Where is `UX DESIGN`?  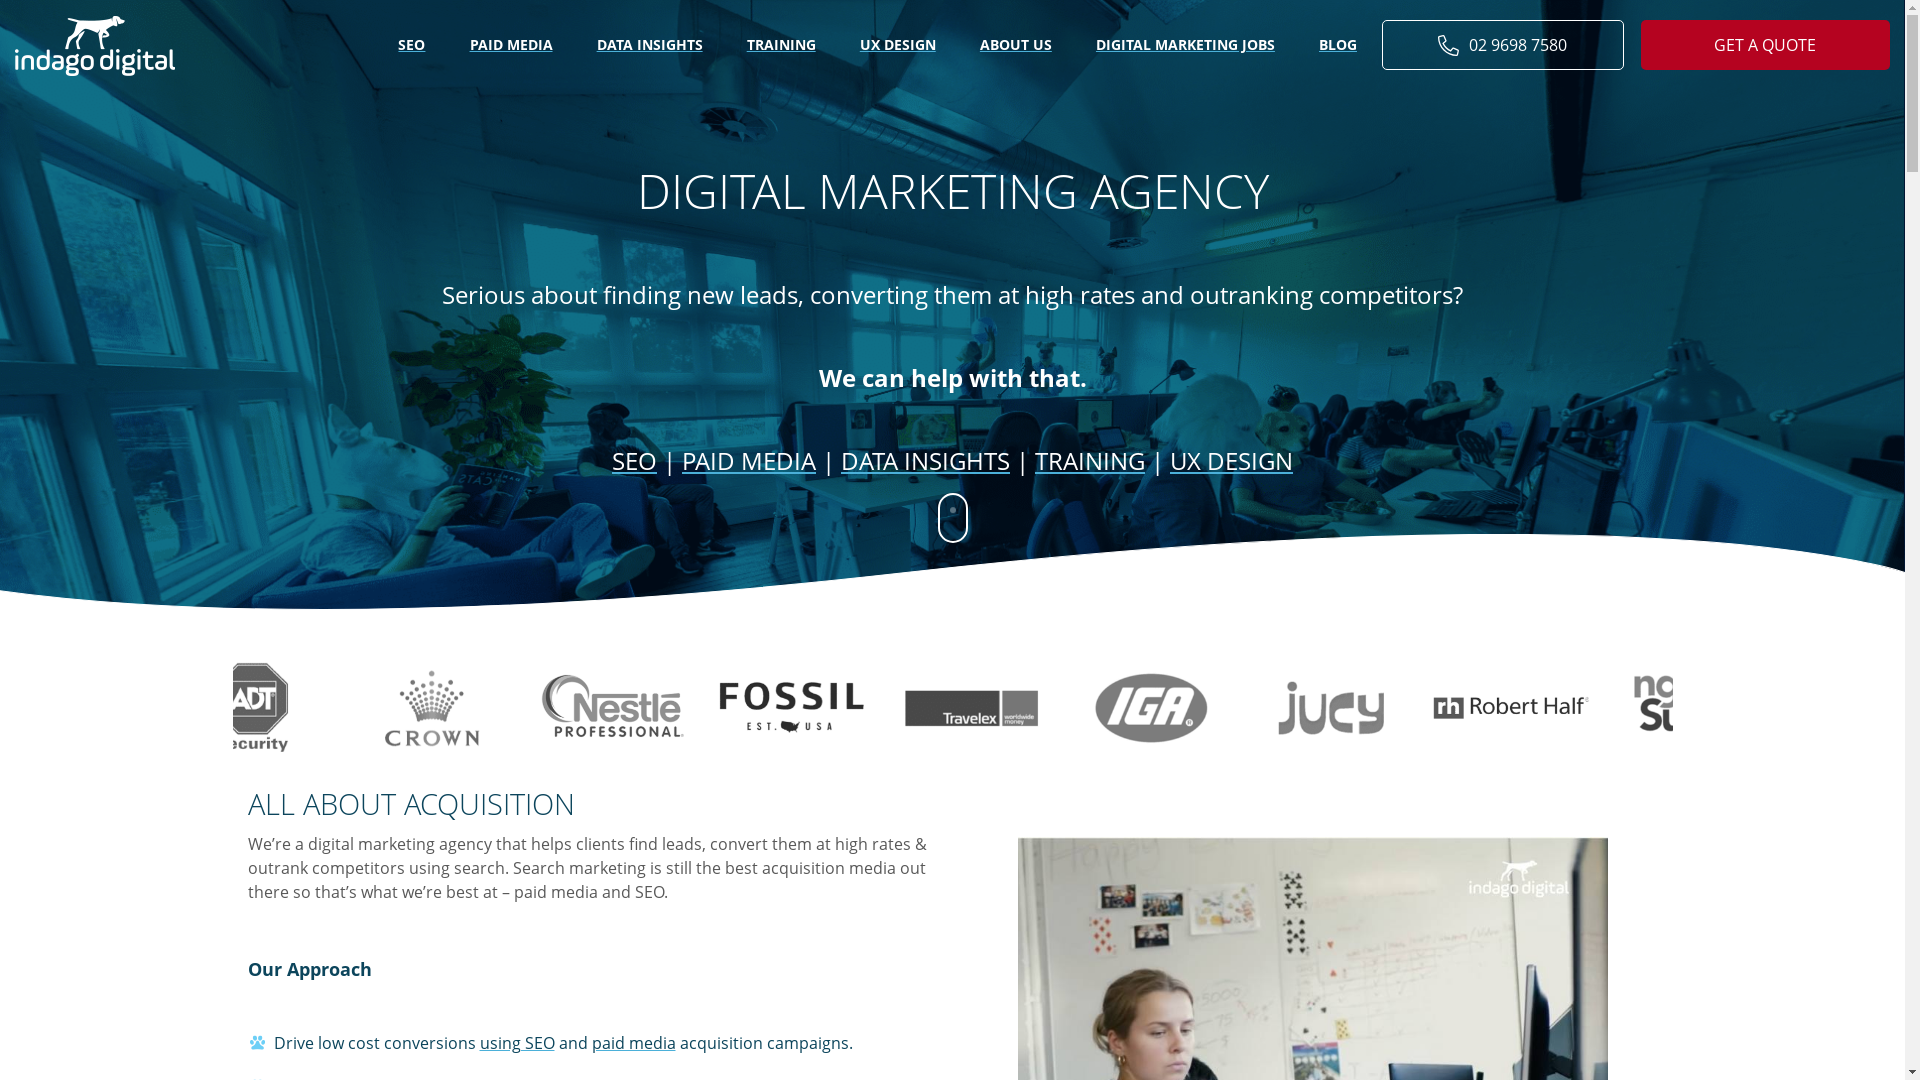
UX DESIGN is located at coordinates (1232, 461).